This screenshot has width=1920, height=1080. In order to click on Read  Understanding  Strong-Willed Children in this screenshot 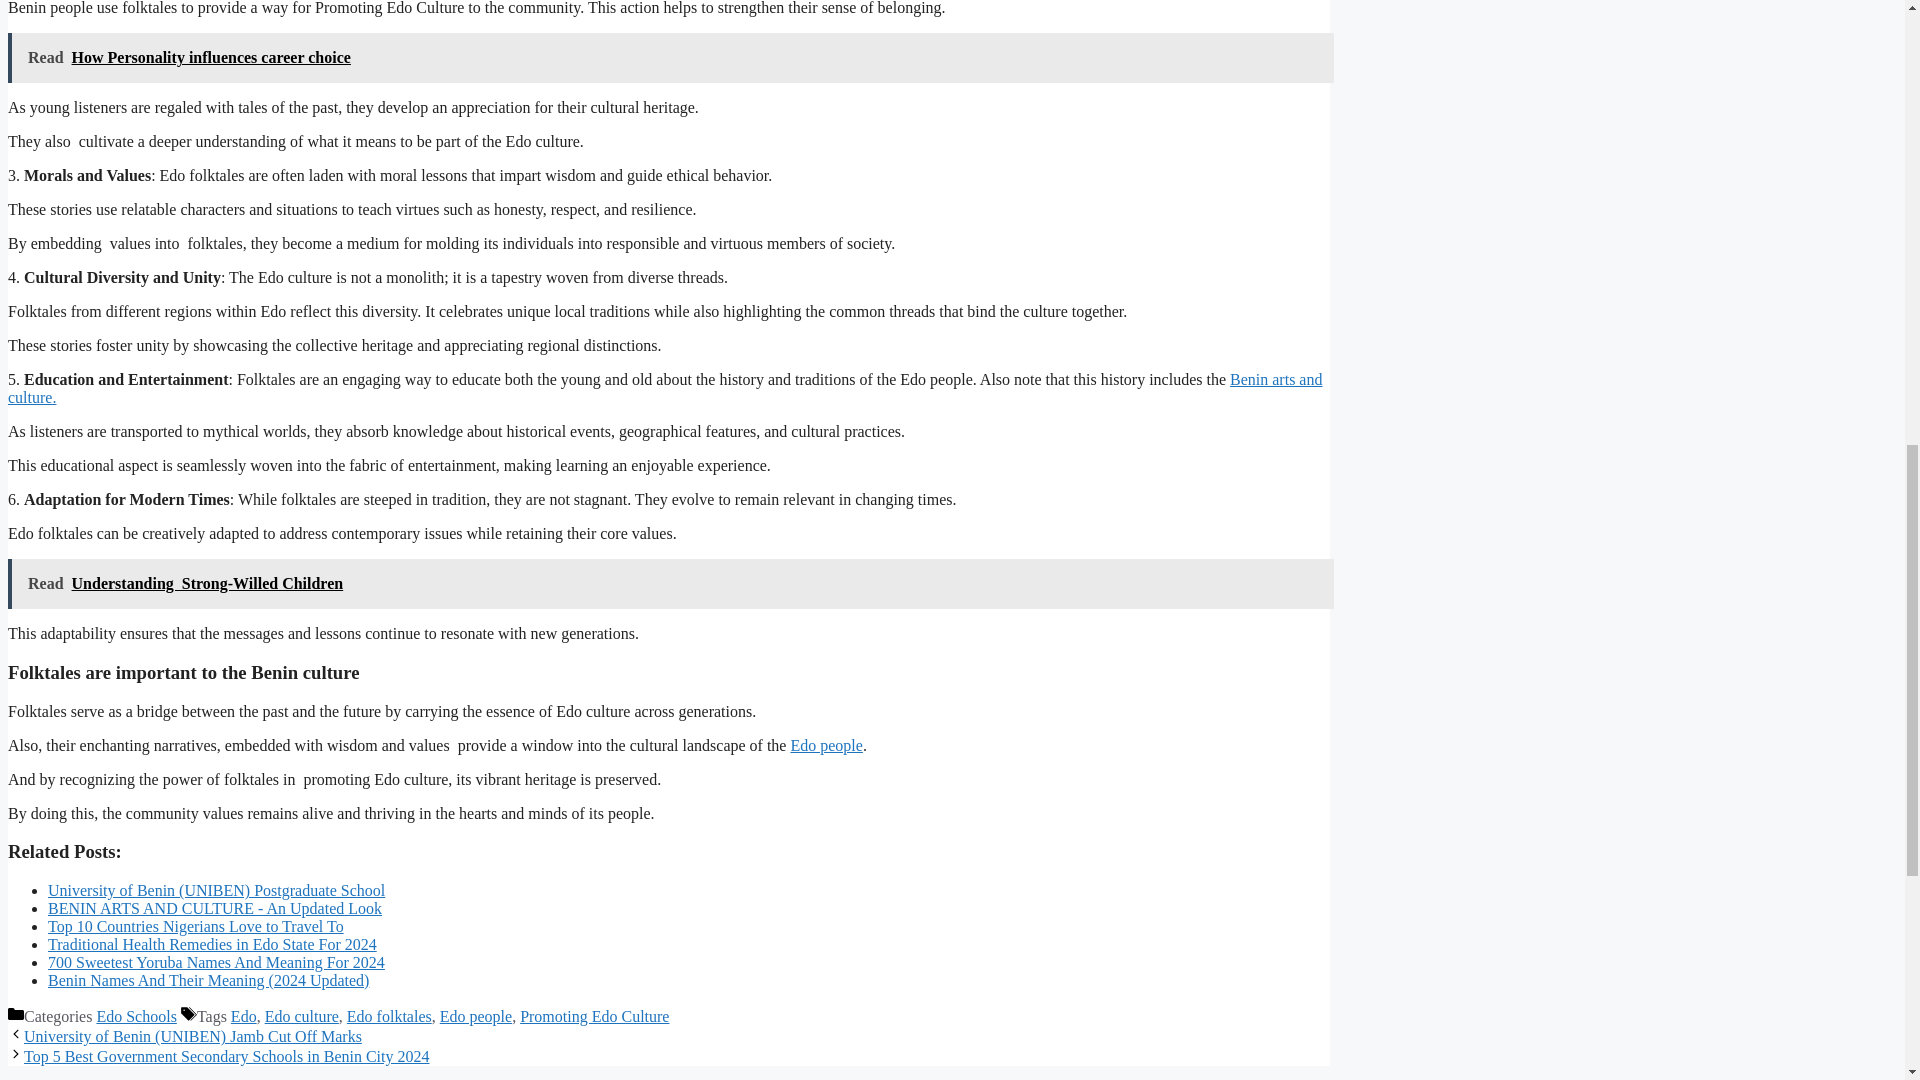, I will do `click(670, 584)`.